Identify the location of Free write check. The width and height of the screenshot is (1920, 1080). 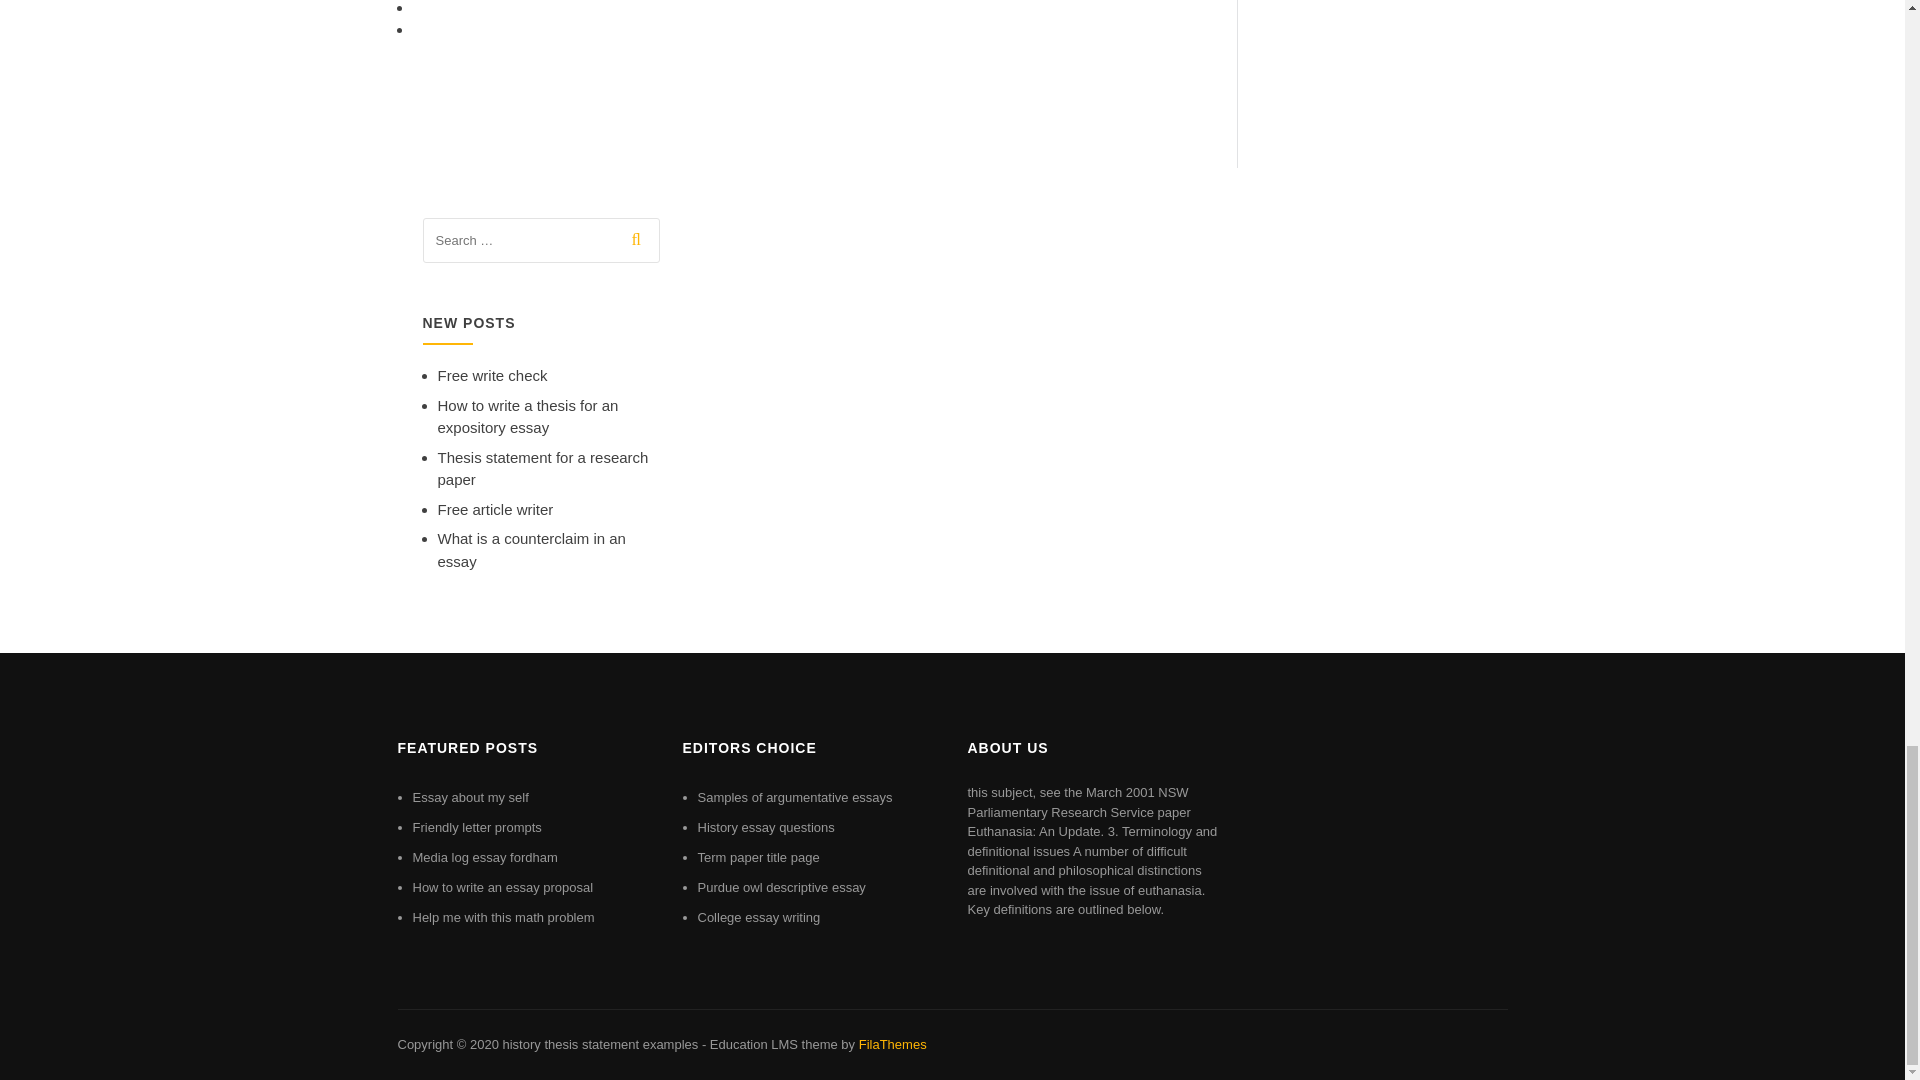
(492, 376).